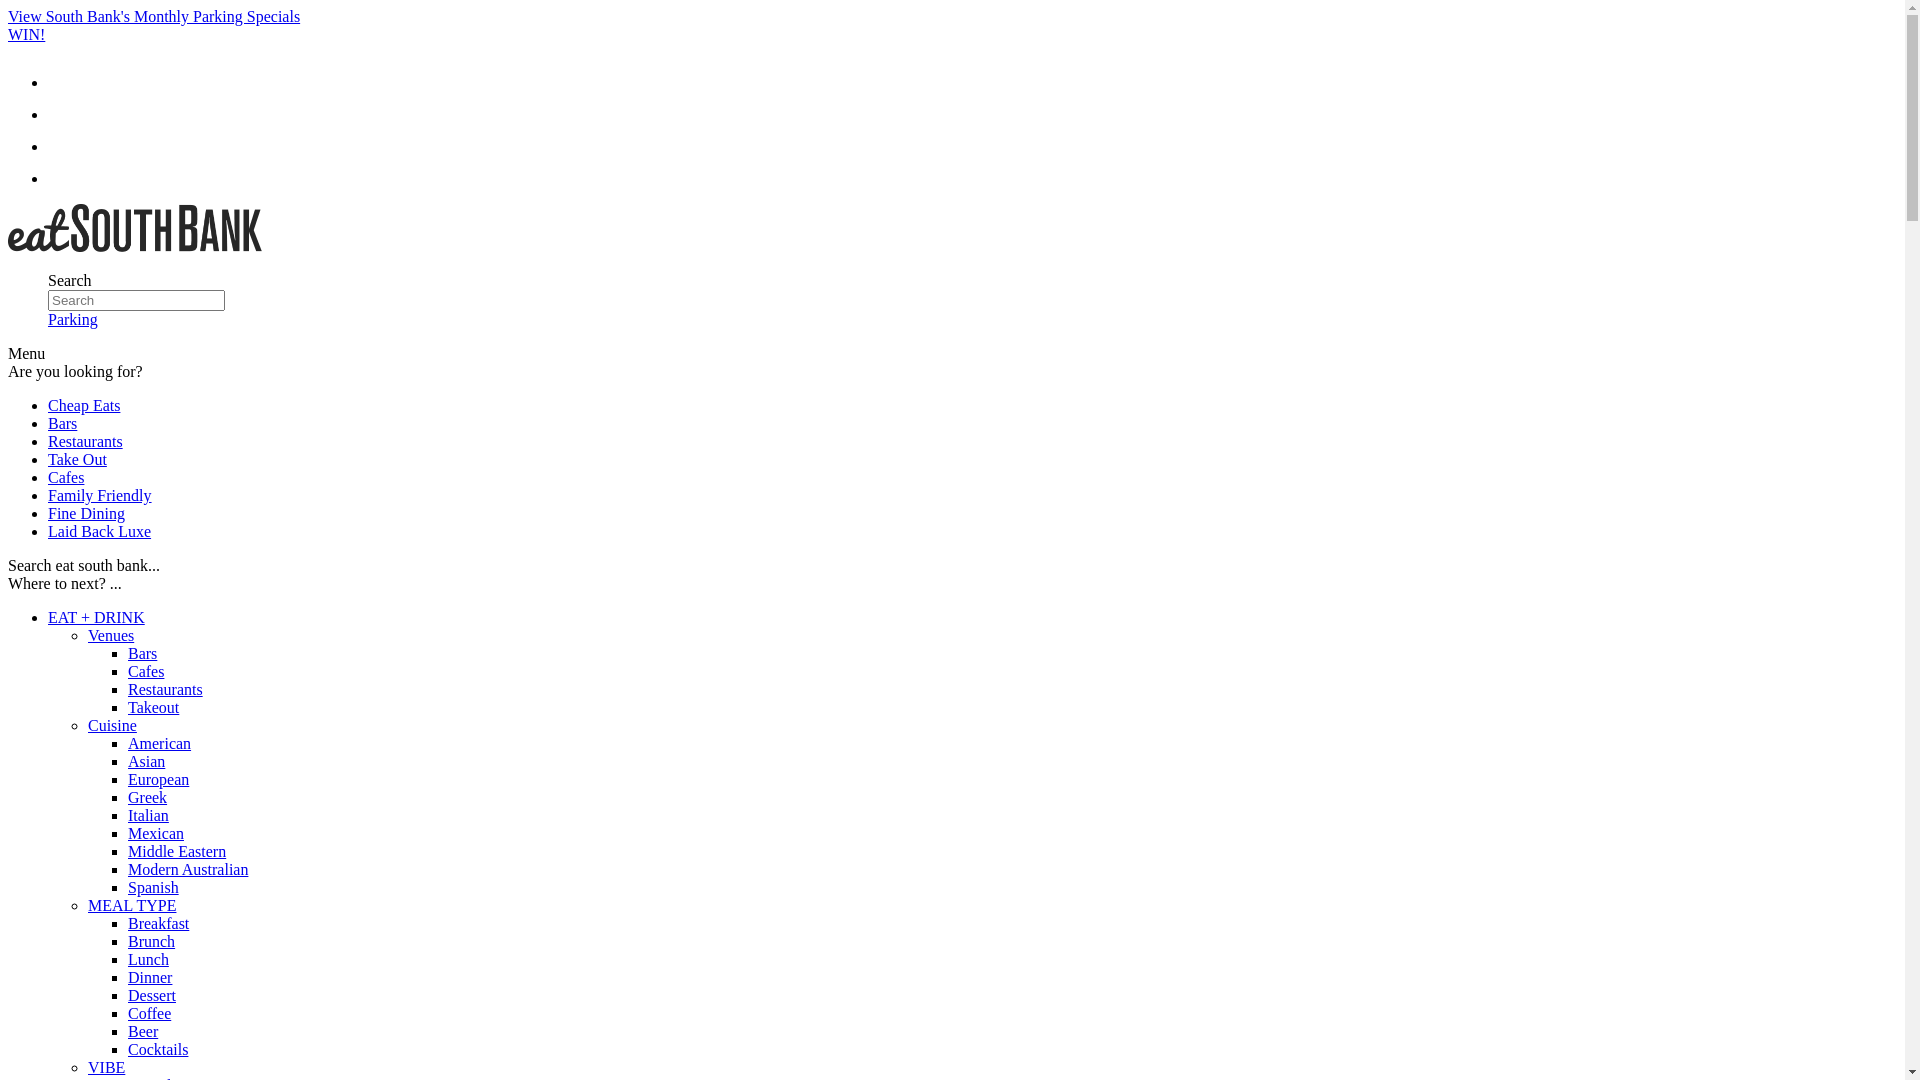 Image resolution: width=1920 pixels, height=1080 pixels. Describe the element at coordinates (158, 1050) in the screenshot. I see `Cocktails` at that location.